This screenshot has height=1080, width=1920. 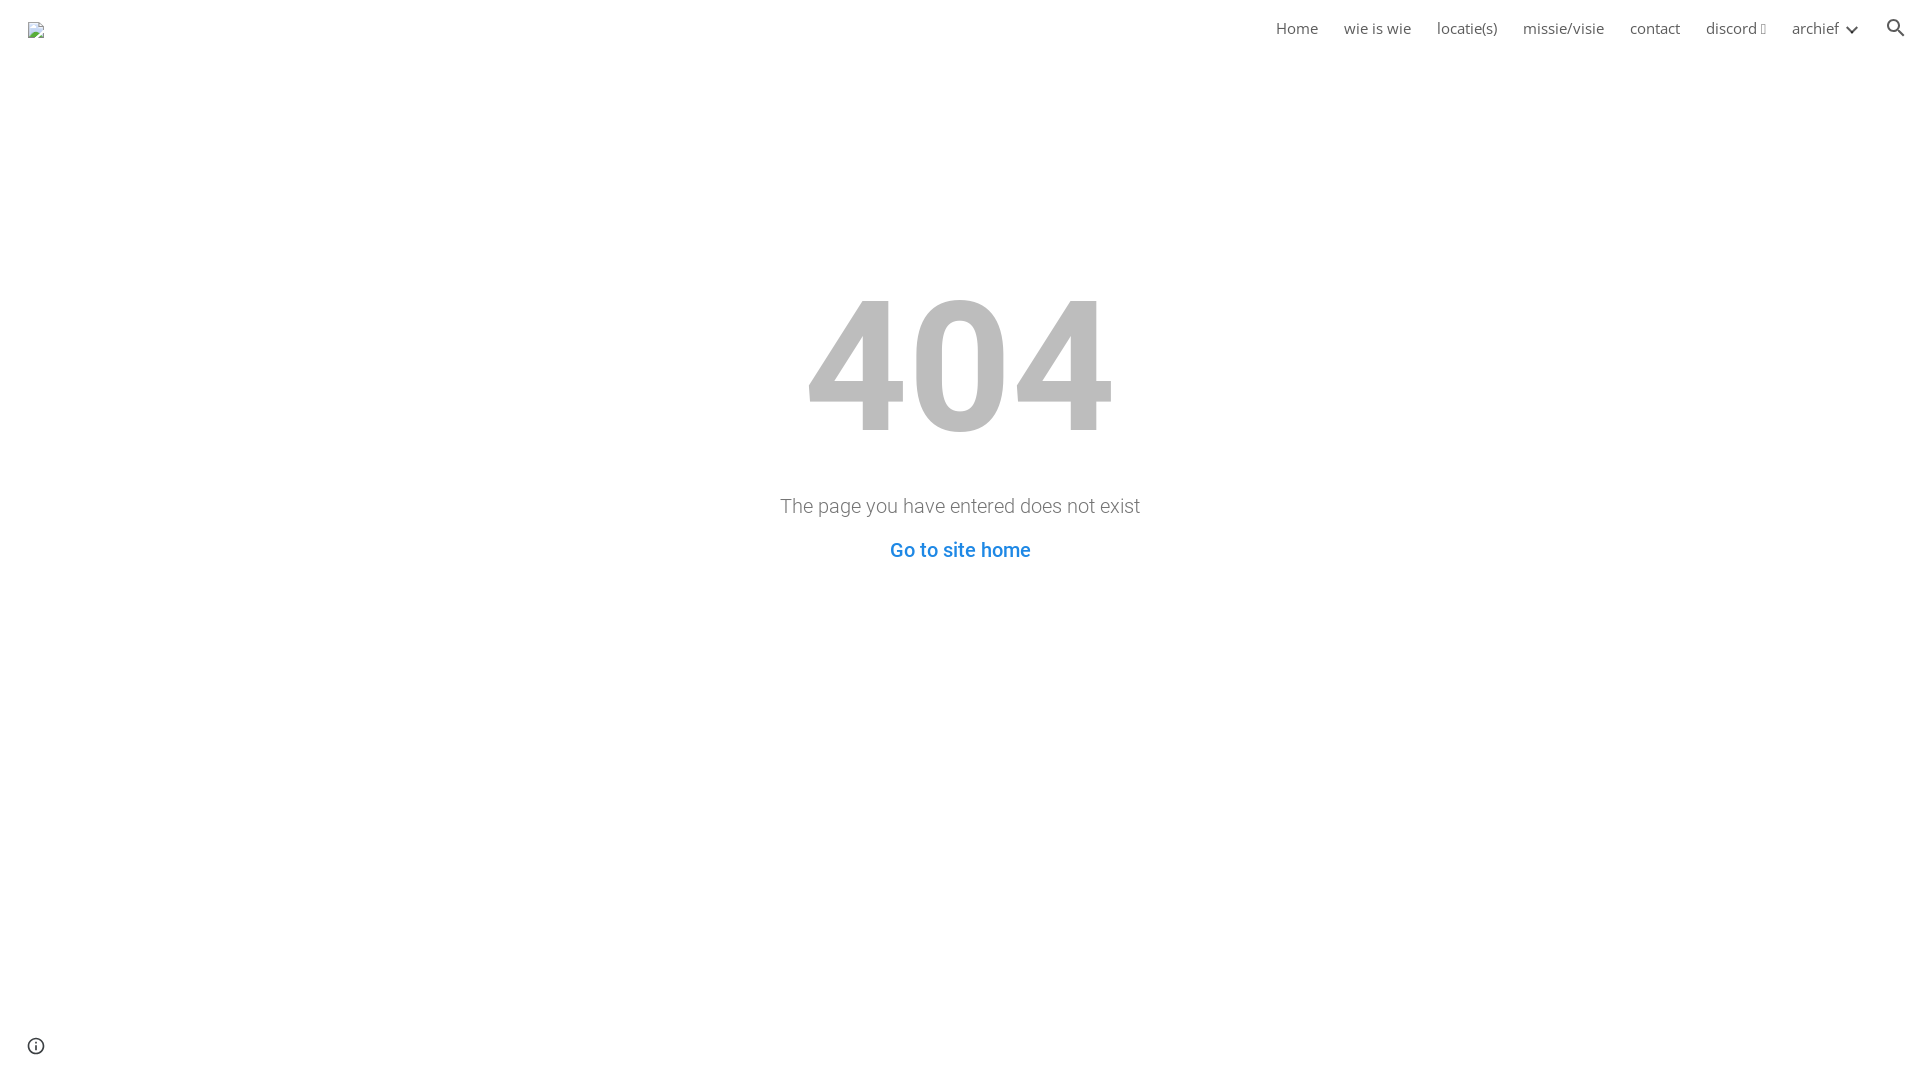 I want to click on contact, so click(x=1655, y=28).